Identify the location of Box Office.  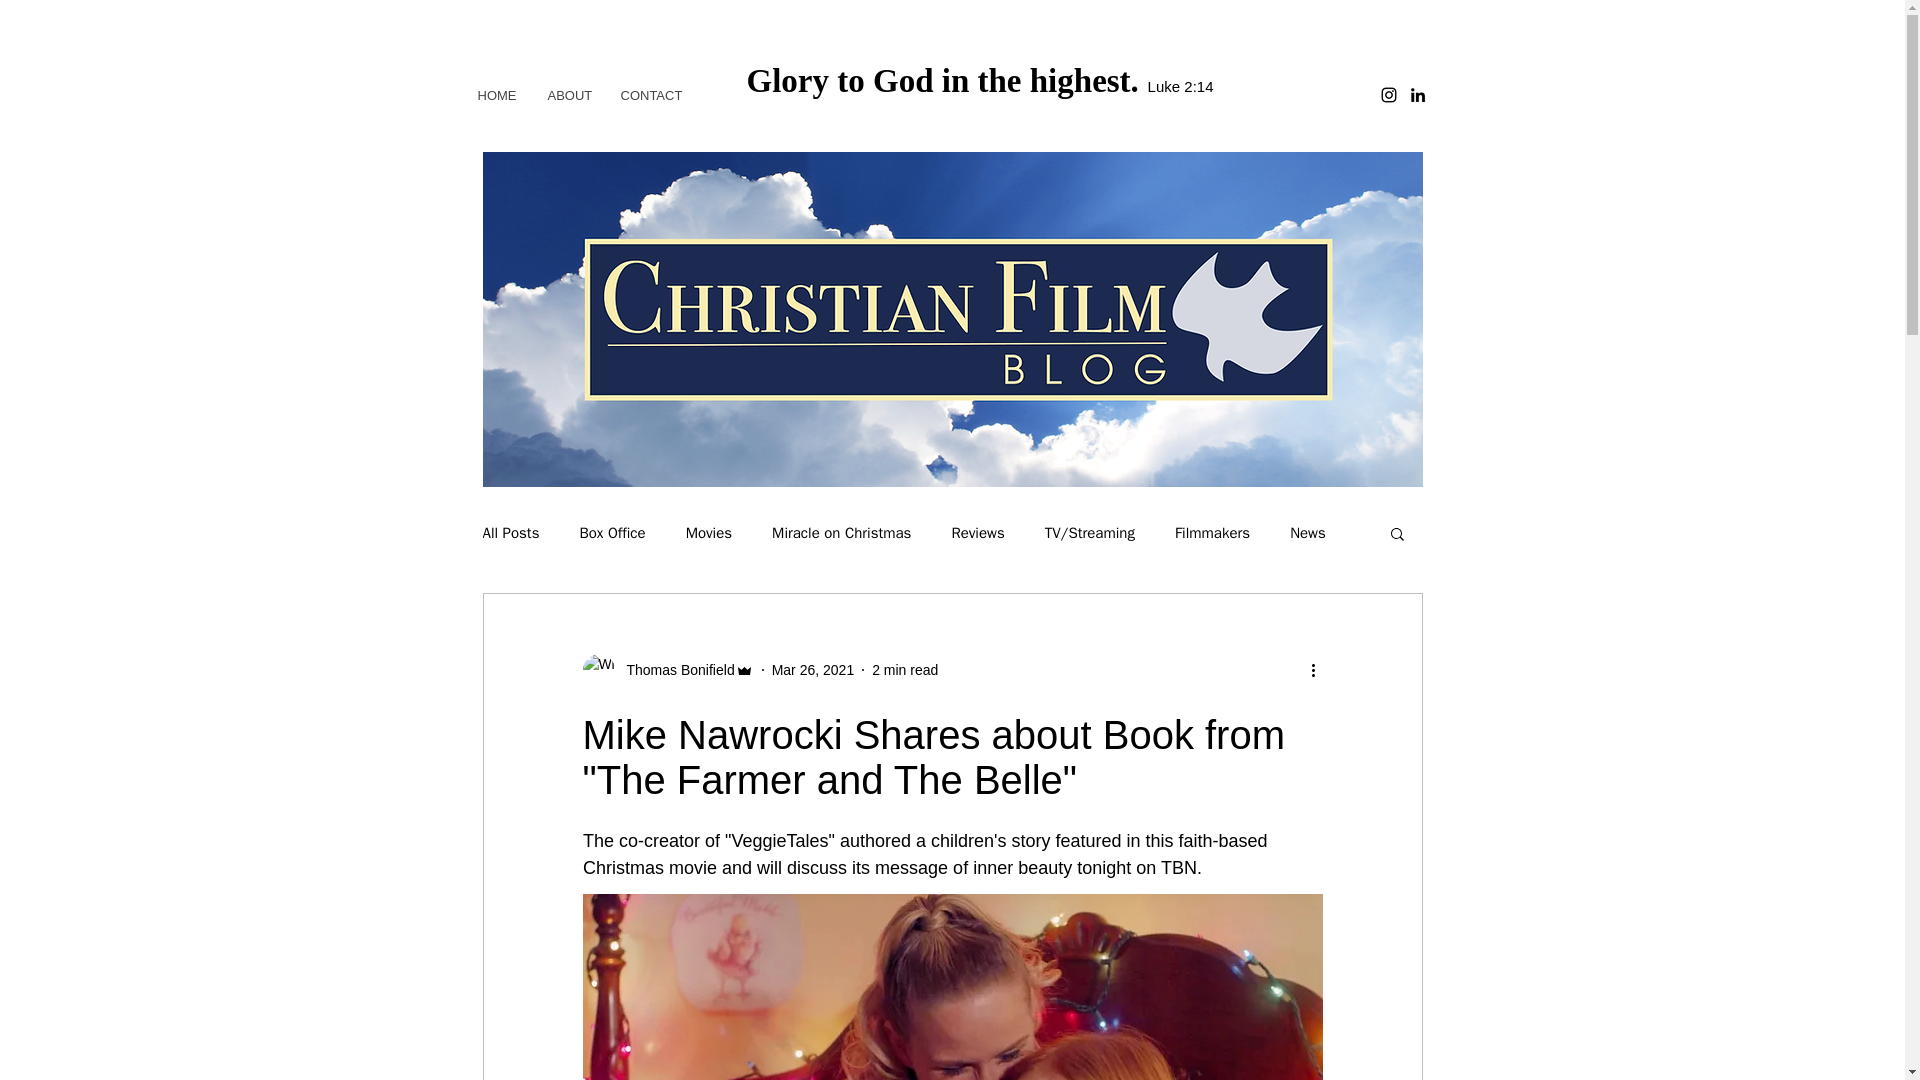
(612, 533).